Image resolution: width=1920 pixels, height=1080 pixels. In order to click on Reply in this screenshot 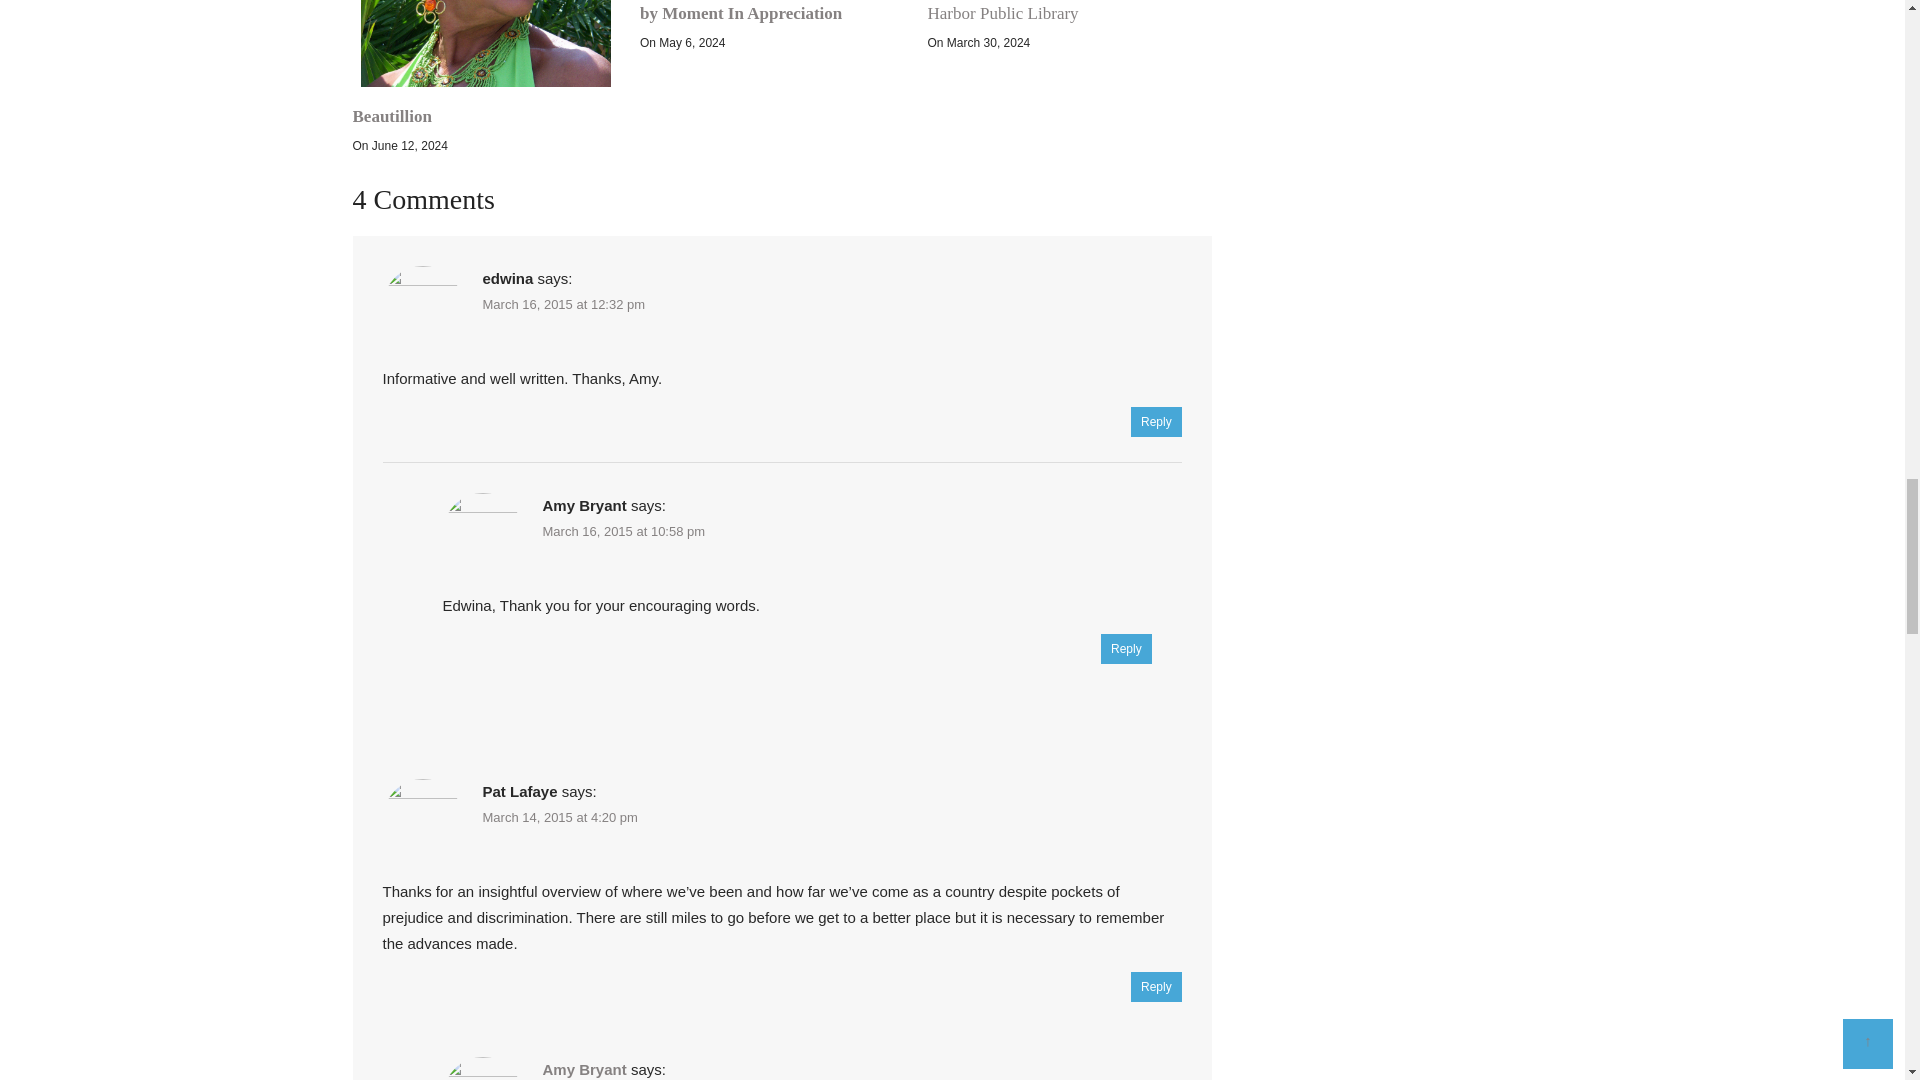, I will do `click(1126, 648)`.